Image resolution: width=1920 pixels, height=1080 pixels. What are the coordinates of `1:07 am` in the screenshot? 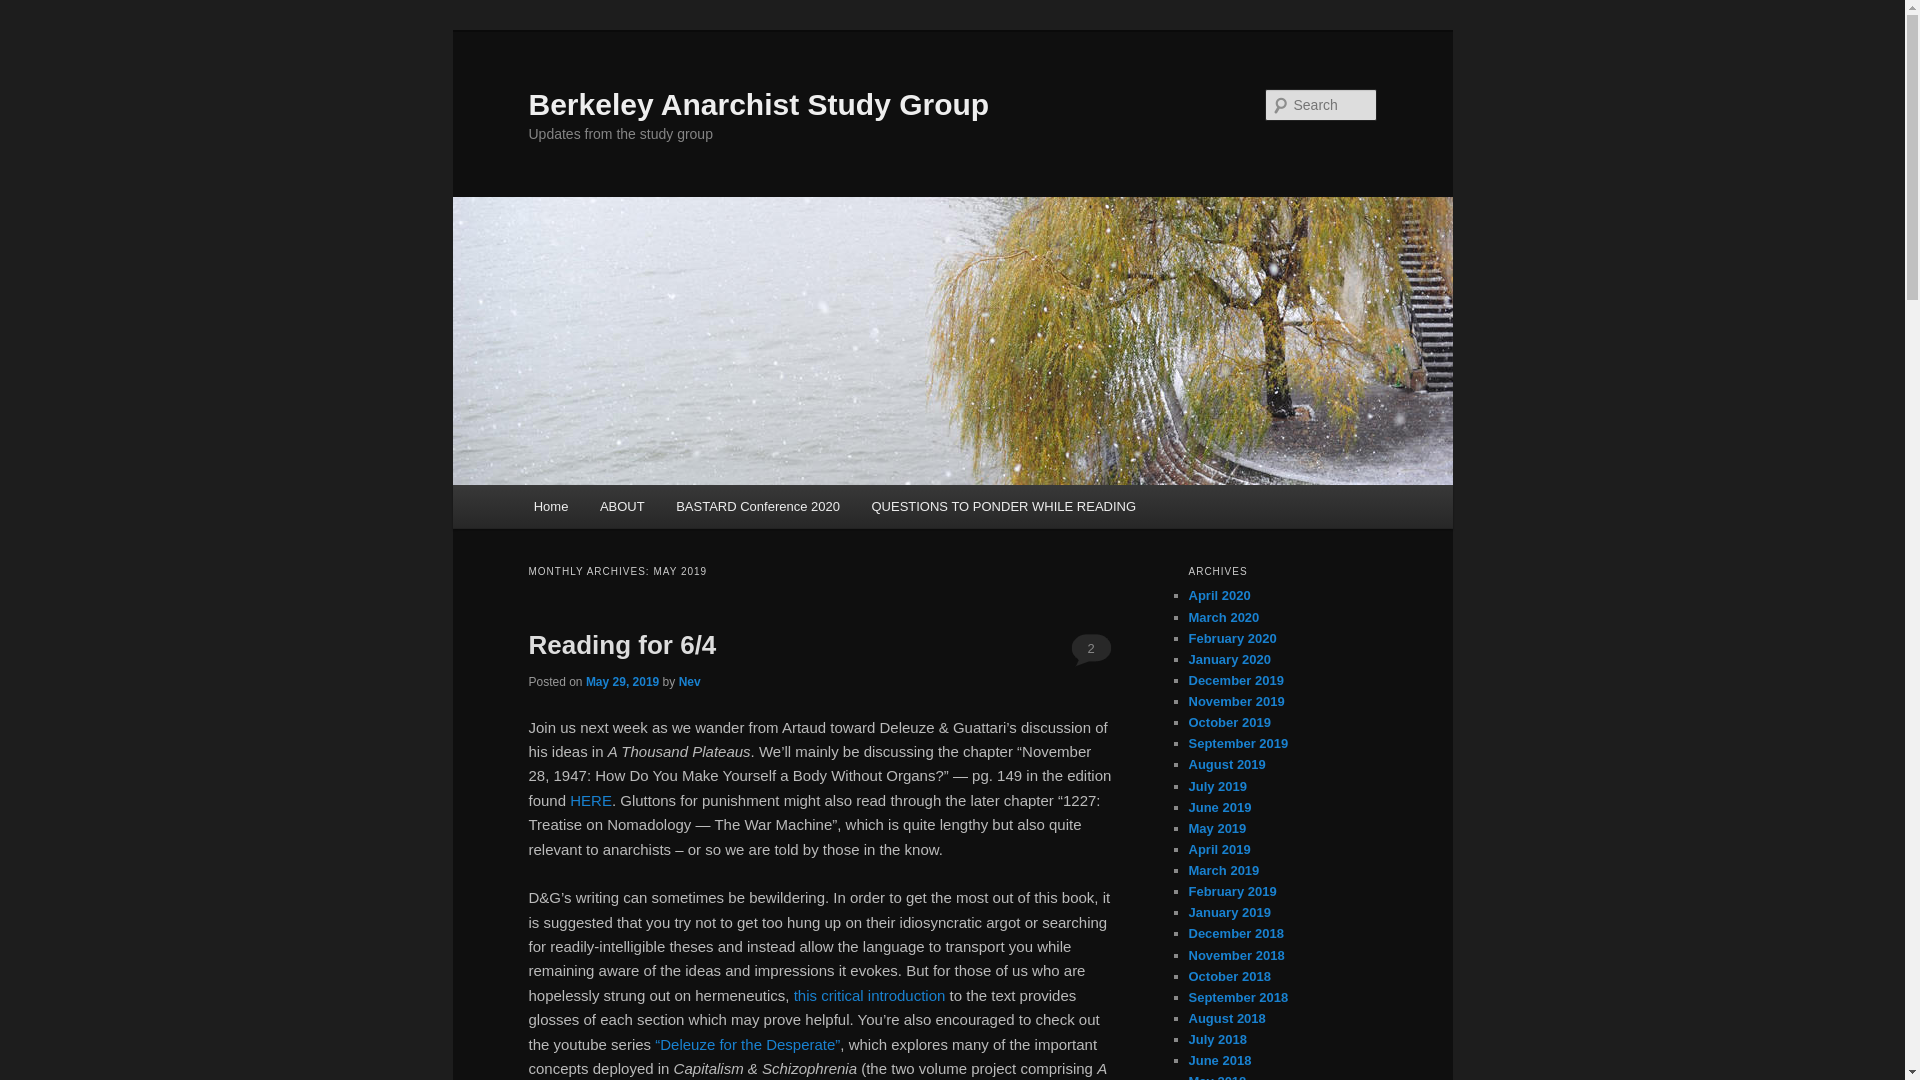 It's located at (622, 682).